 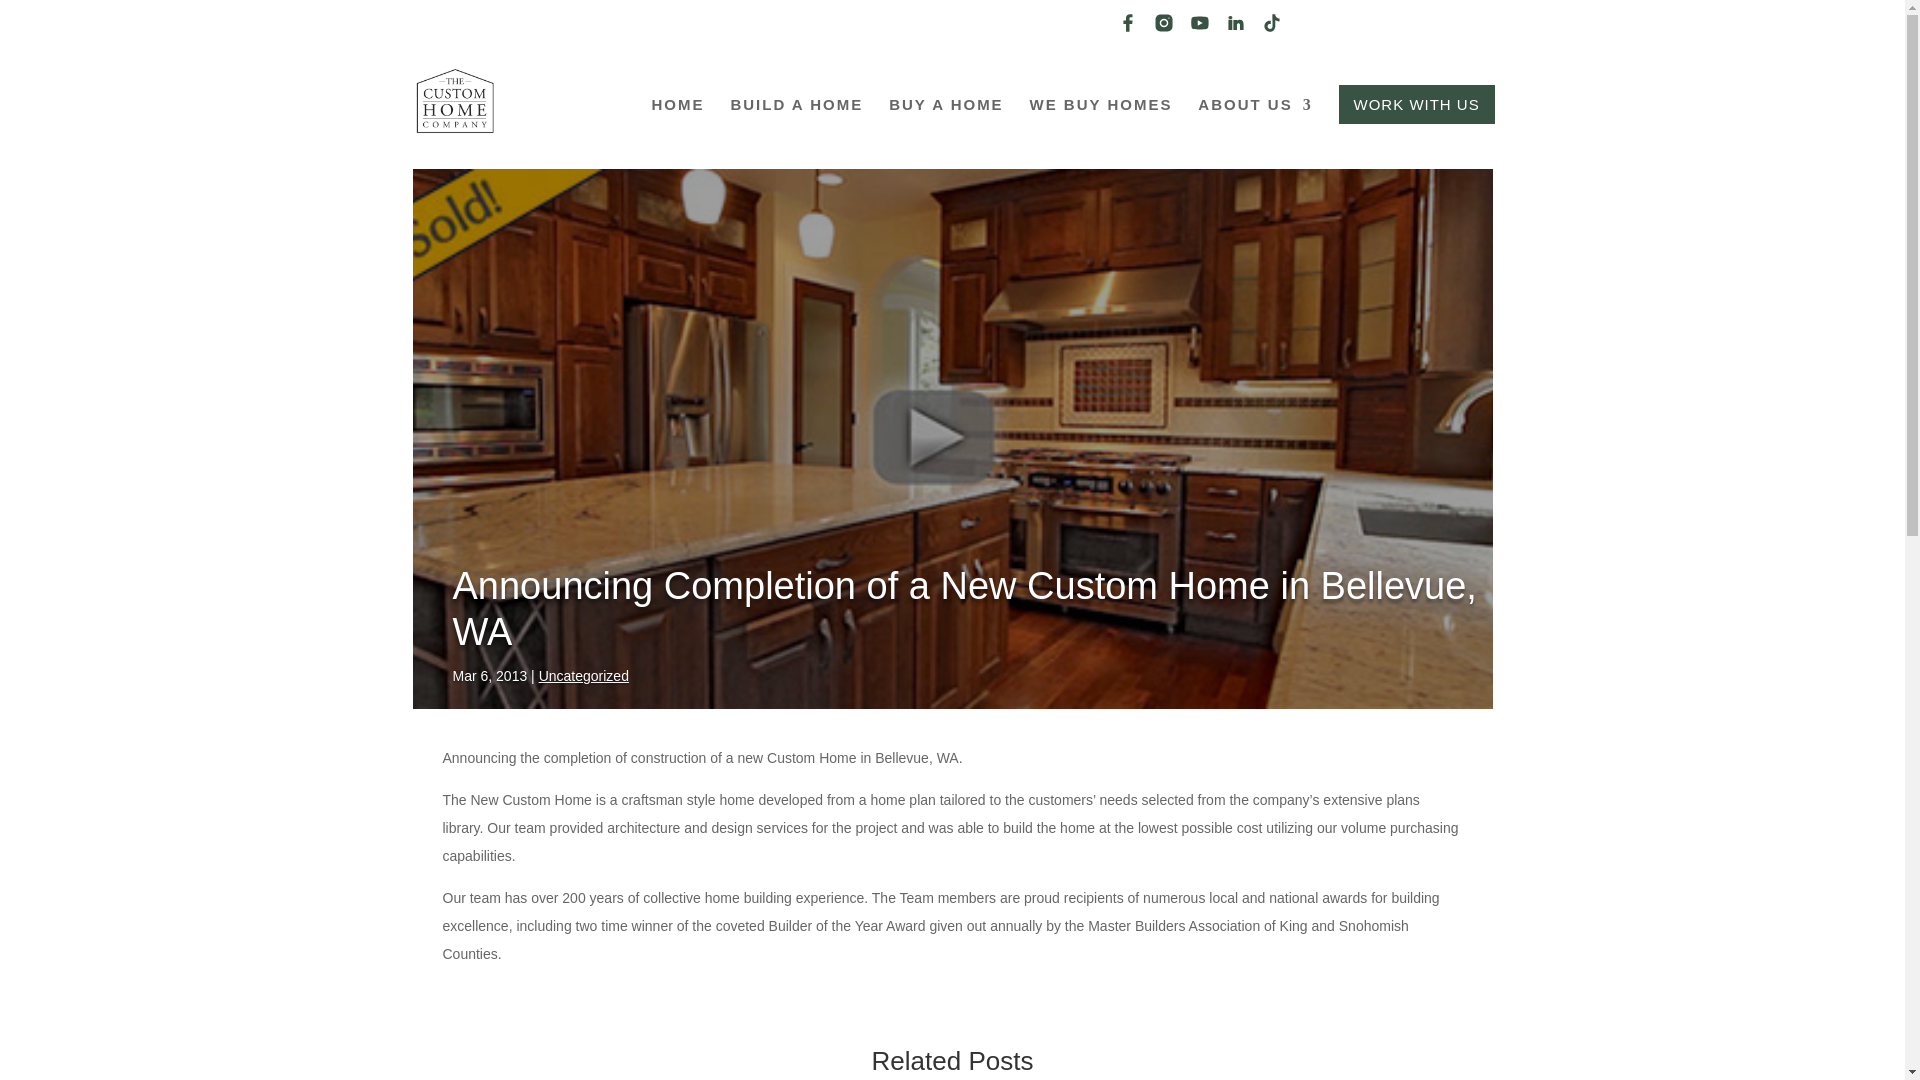 I want to click on ABOUT US, so click(x=1254, y=128).